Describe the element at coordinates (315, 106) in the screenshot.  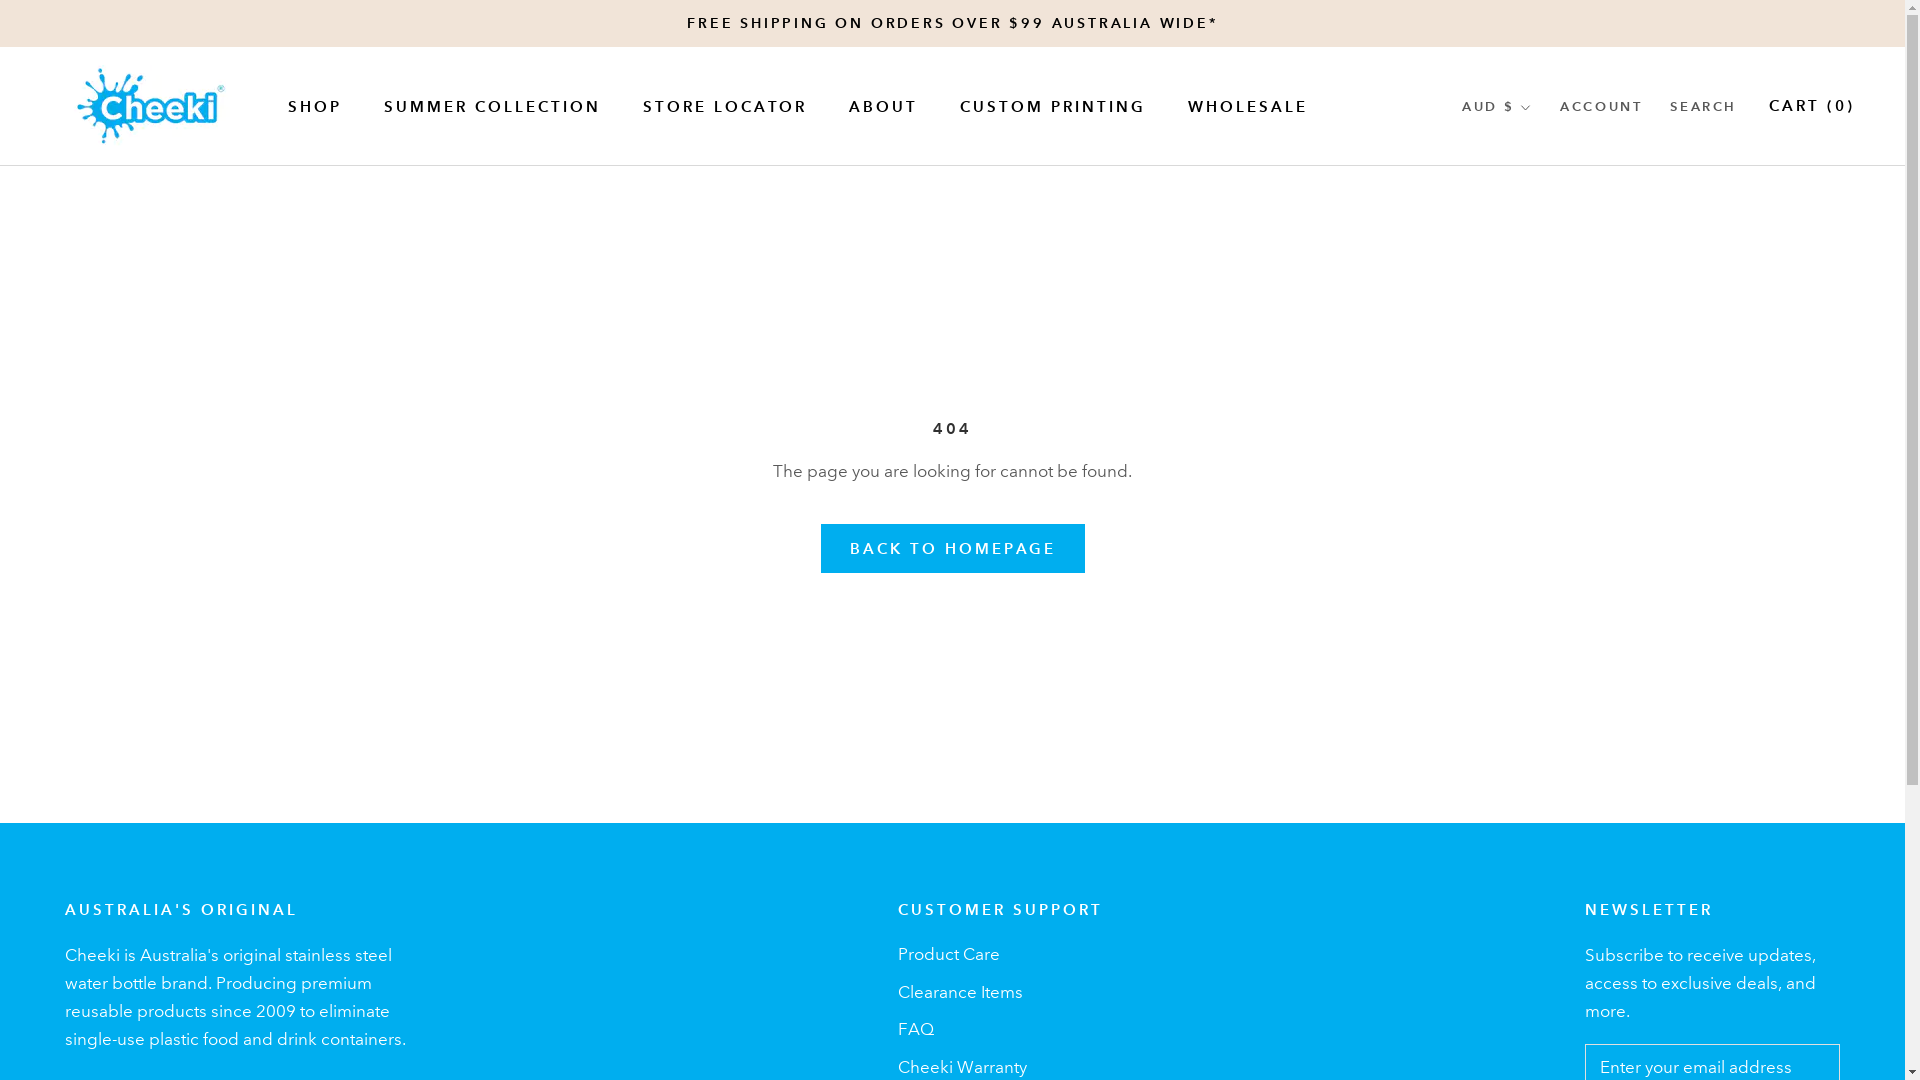
I see `SHOP` at that location.